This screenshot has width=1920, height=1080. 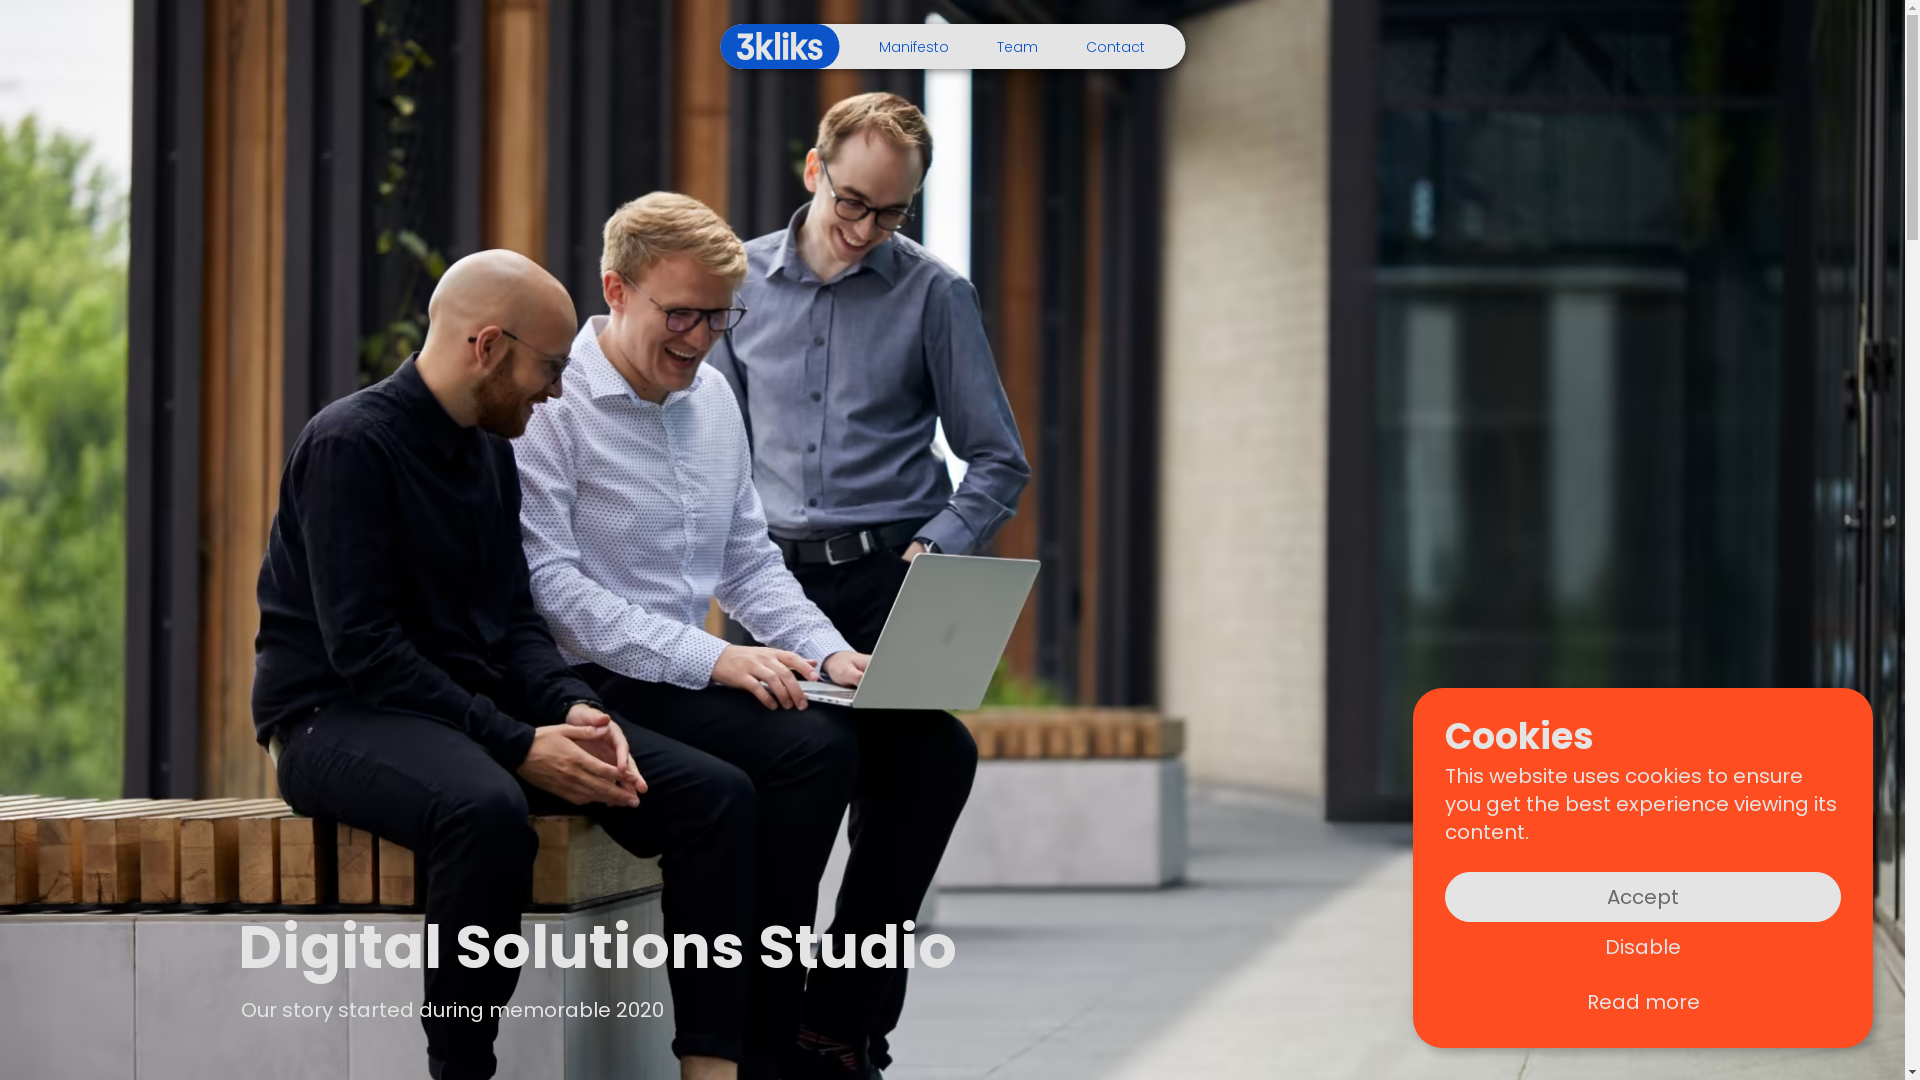 What do you see at coordinates (1643, 947) in the screenshot?
I see `Disable` at bounding box center [1643, 947].